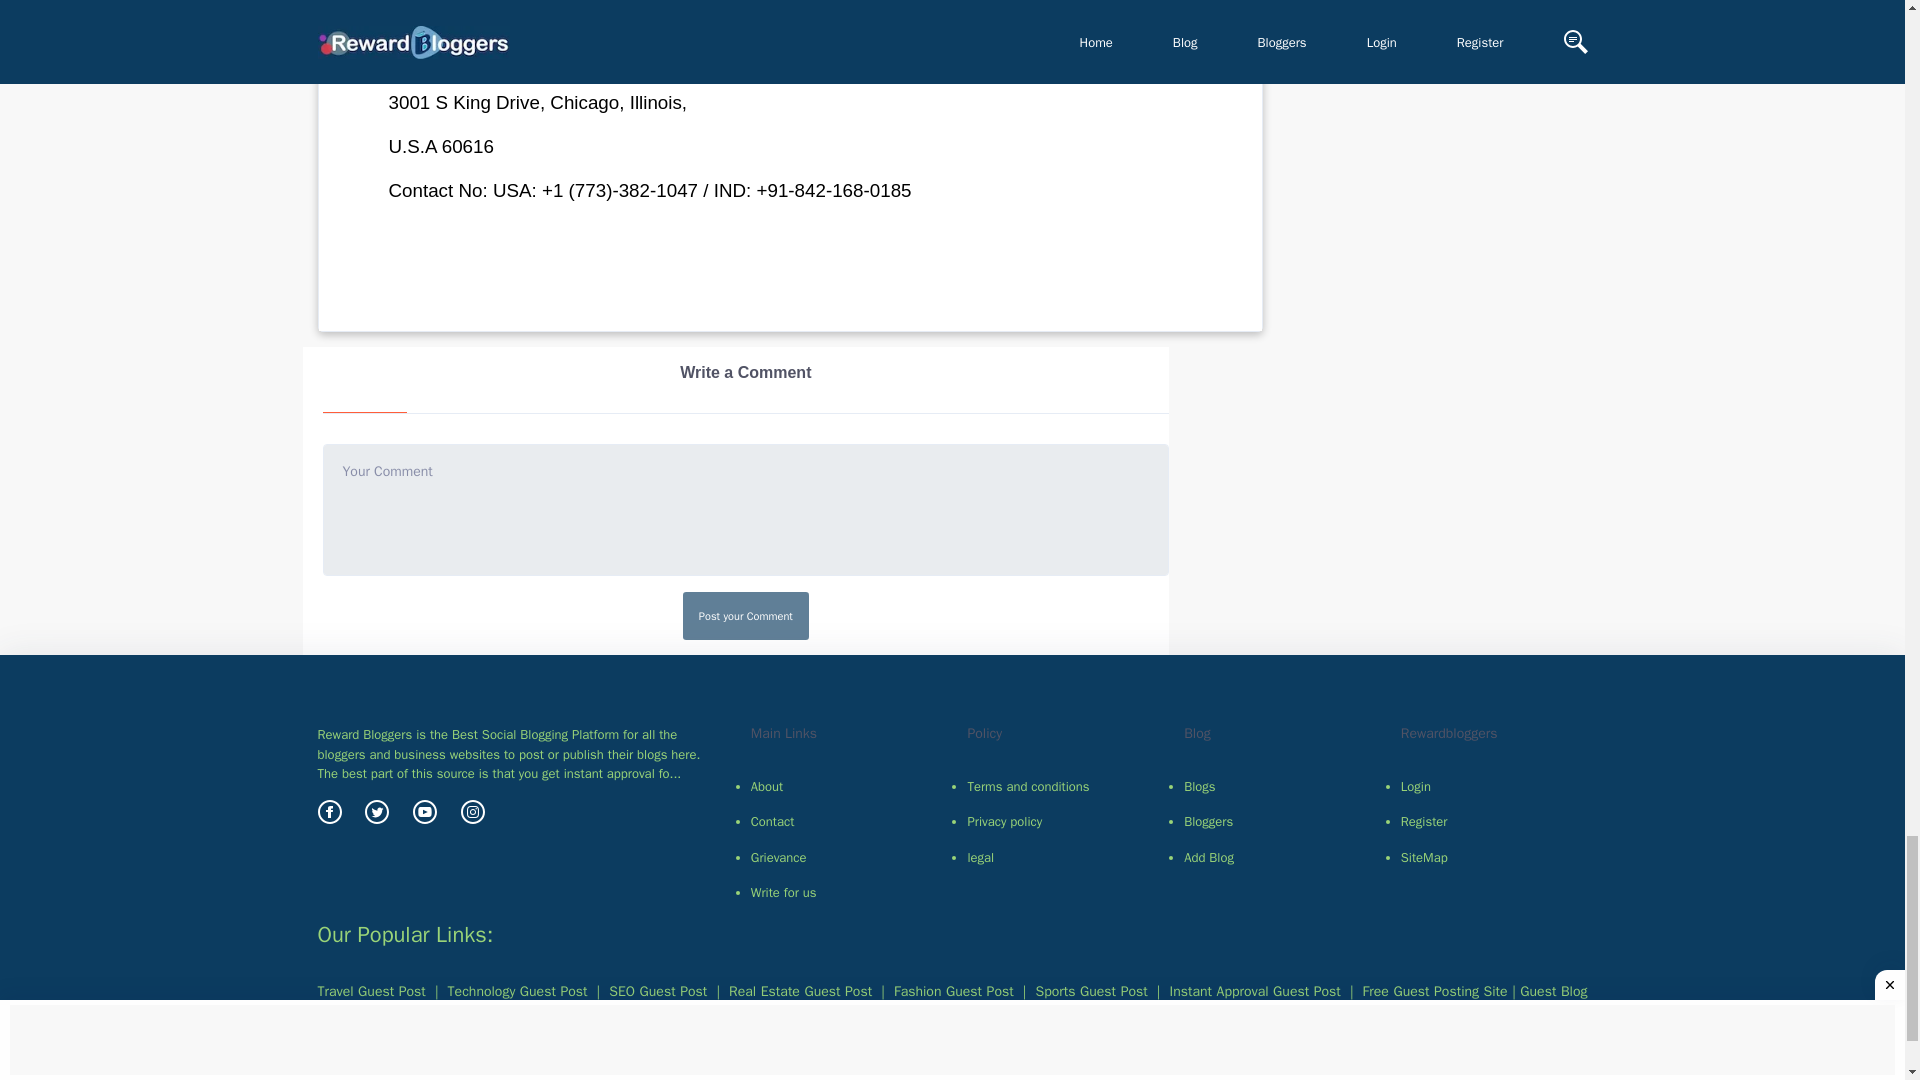 Image resolution: width=1920 pixels, height=1080 pixels. I want to click on Sports Guest Post, so click(1092, 991).